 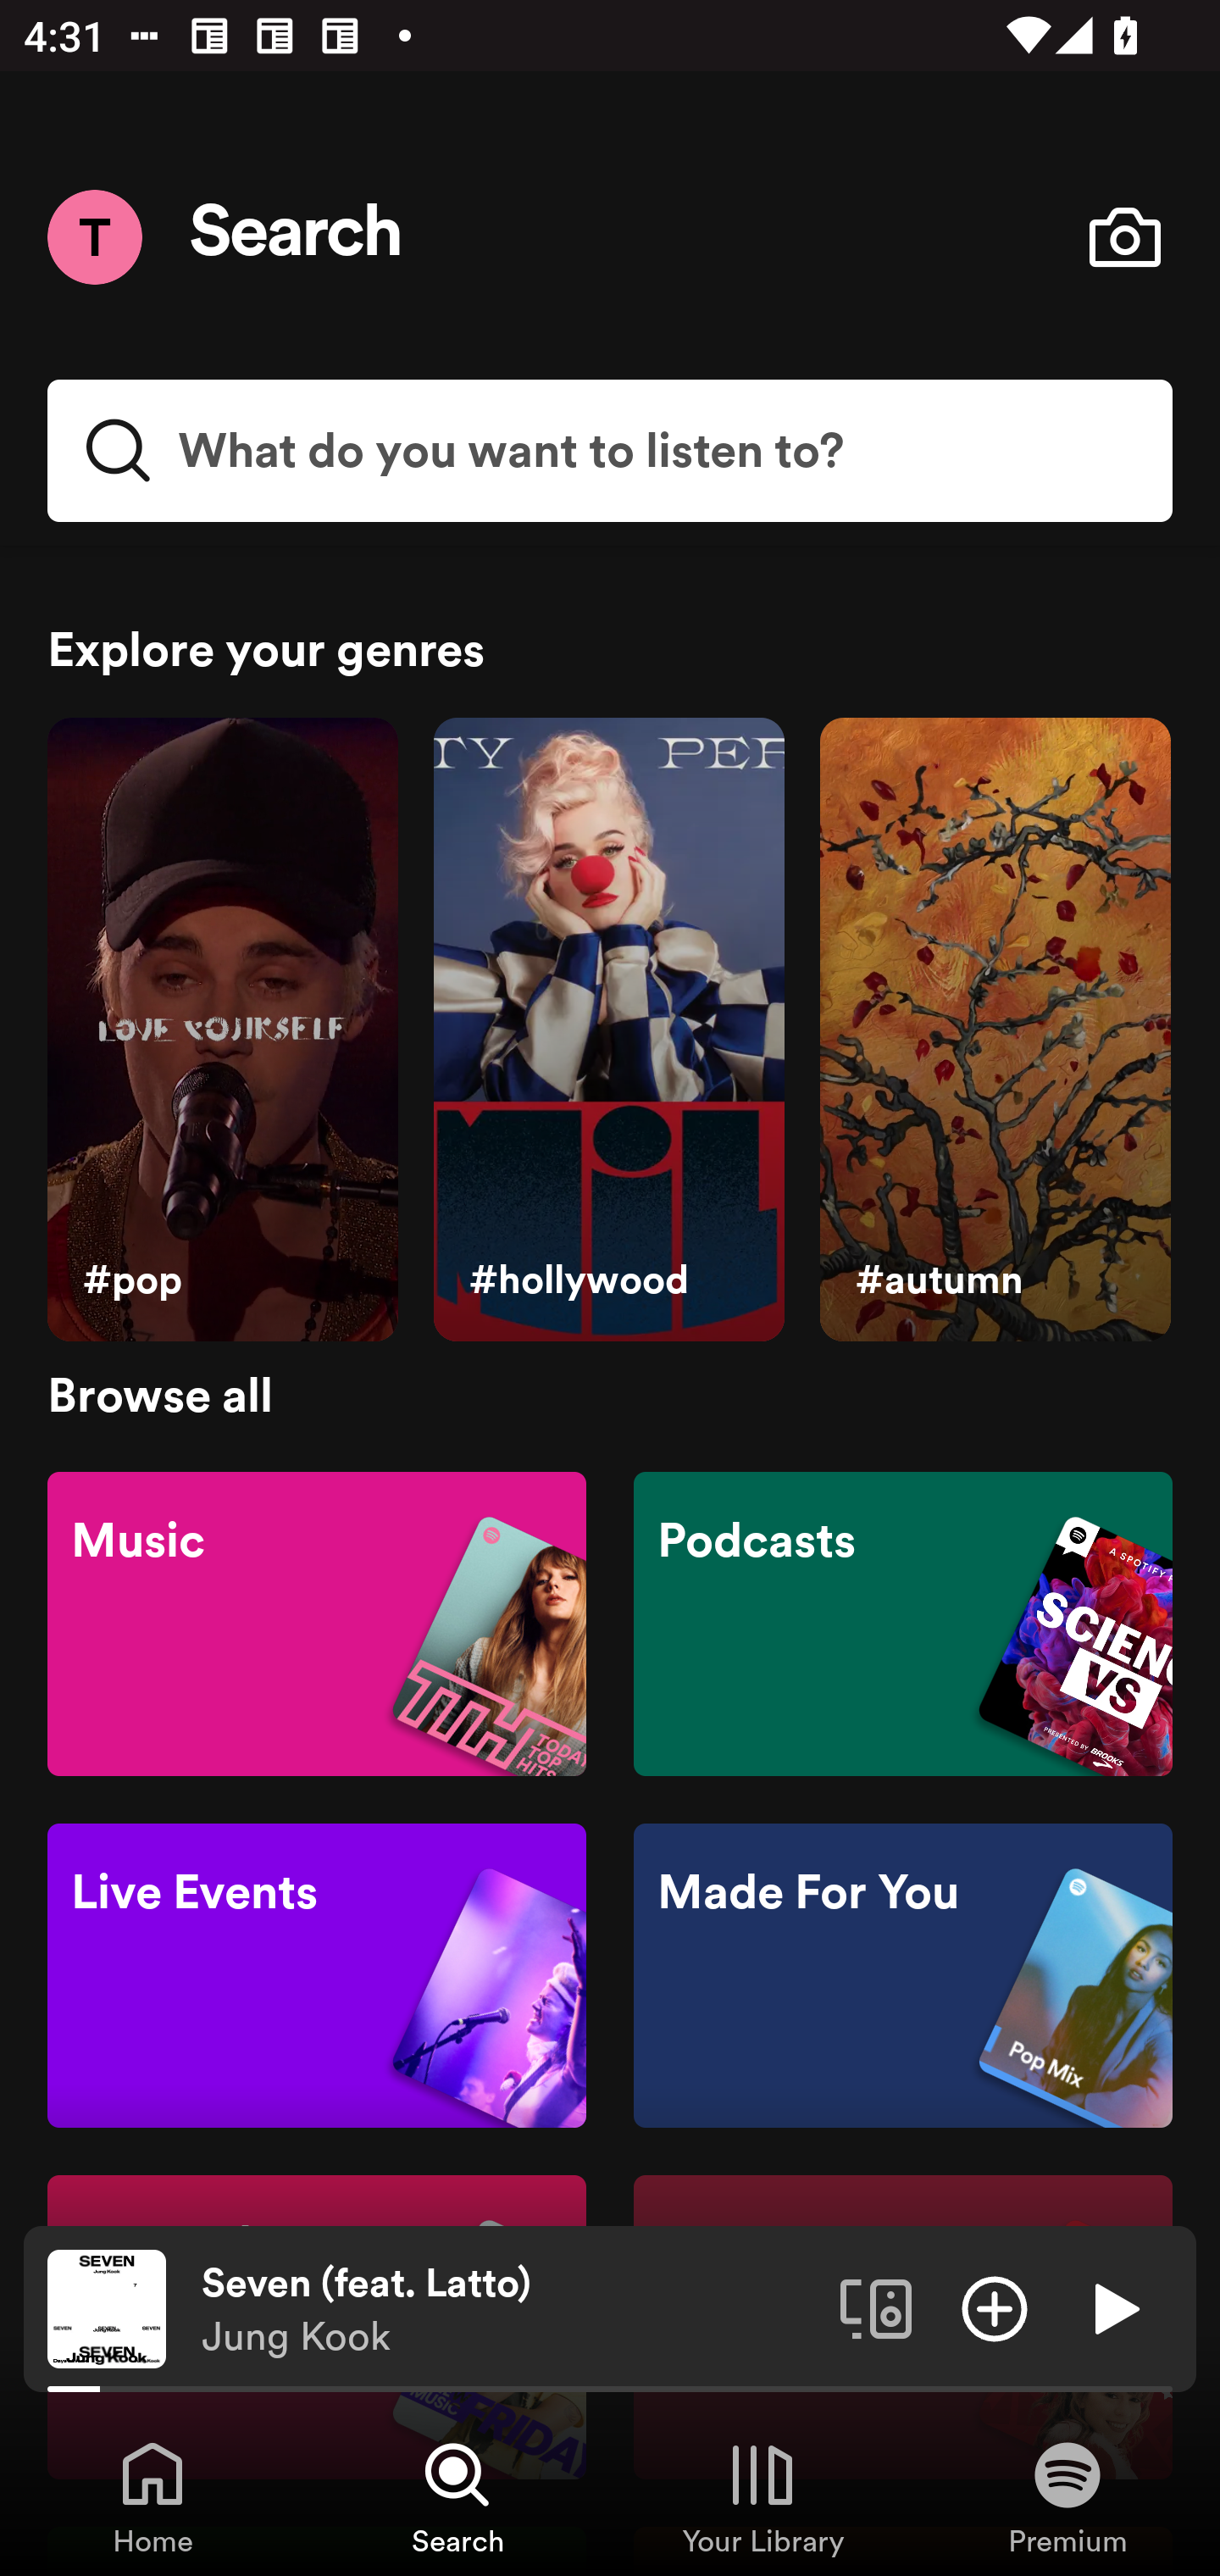 I want to click on The cover art of the currently playing track, so click(x=107, y=2307).